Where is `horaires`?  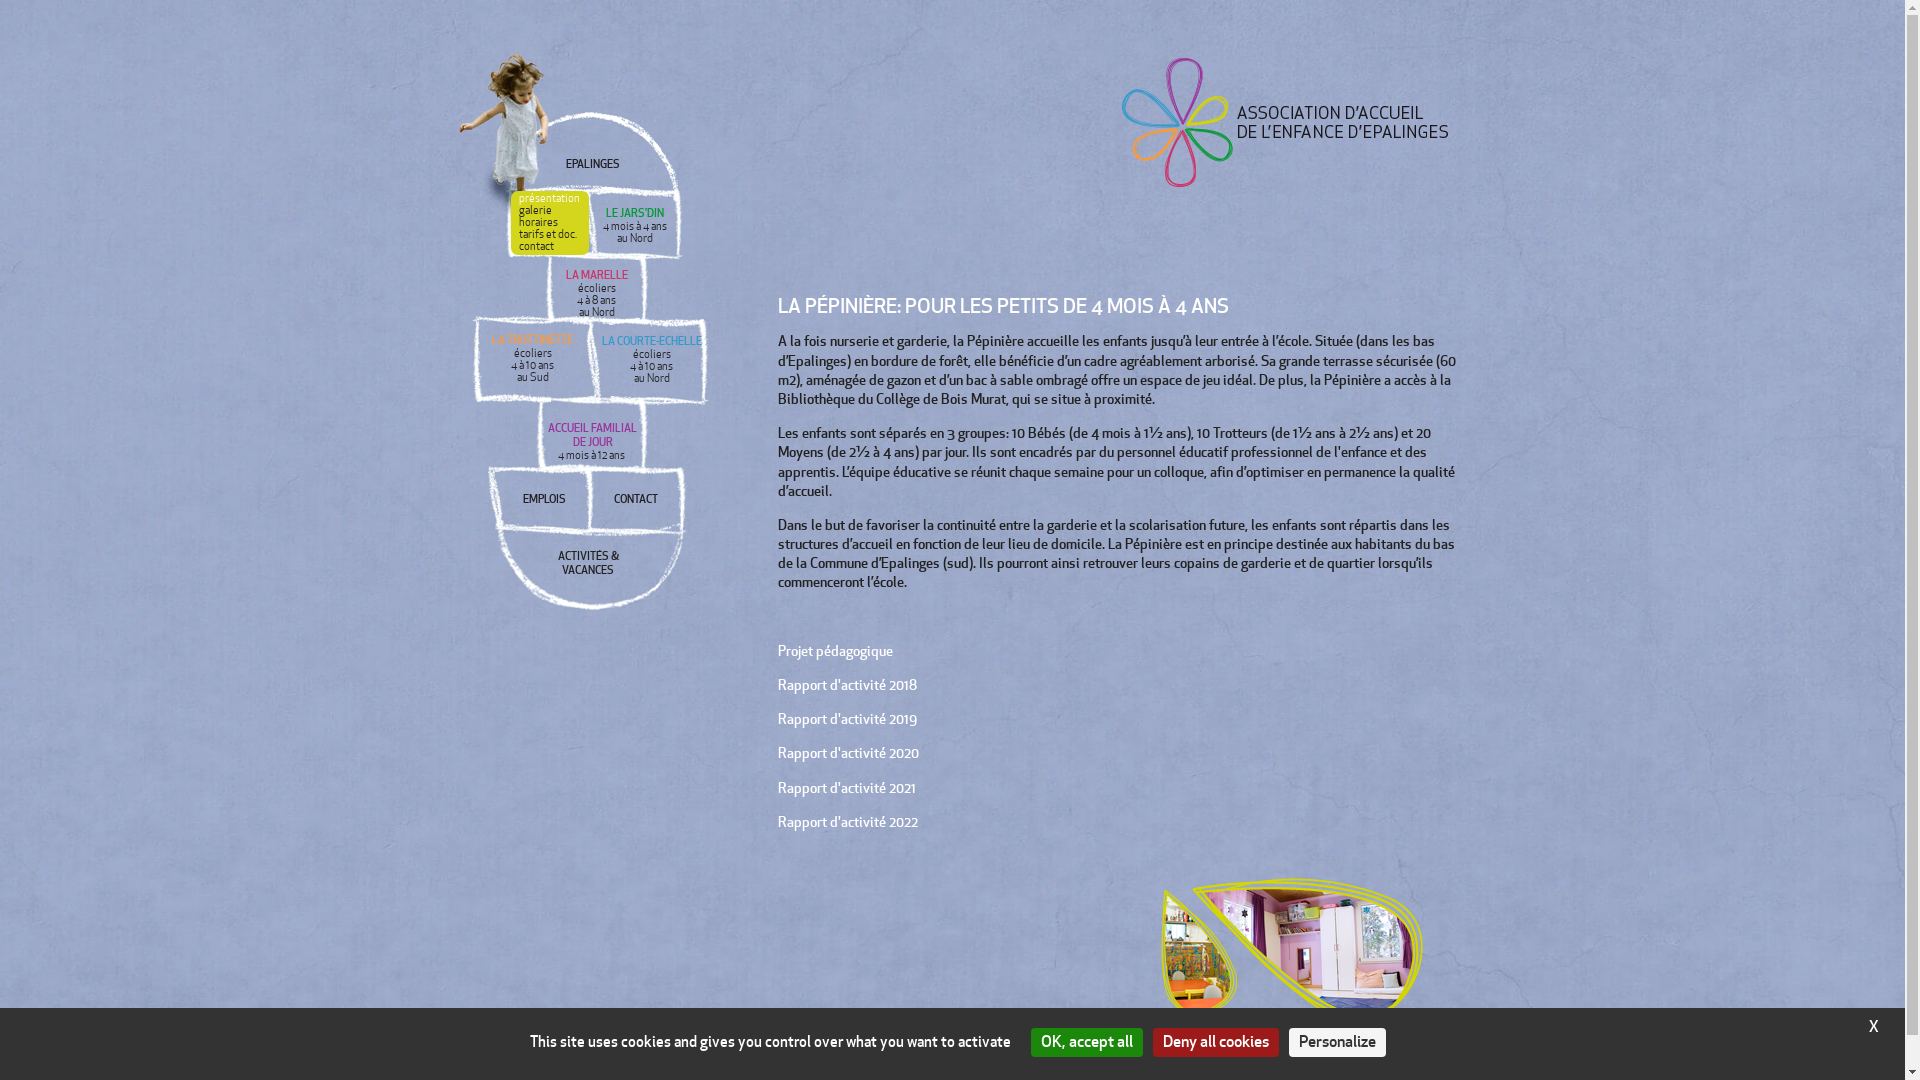 horaires is located at coordinates (552, 223).